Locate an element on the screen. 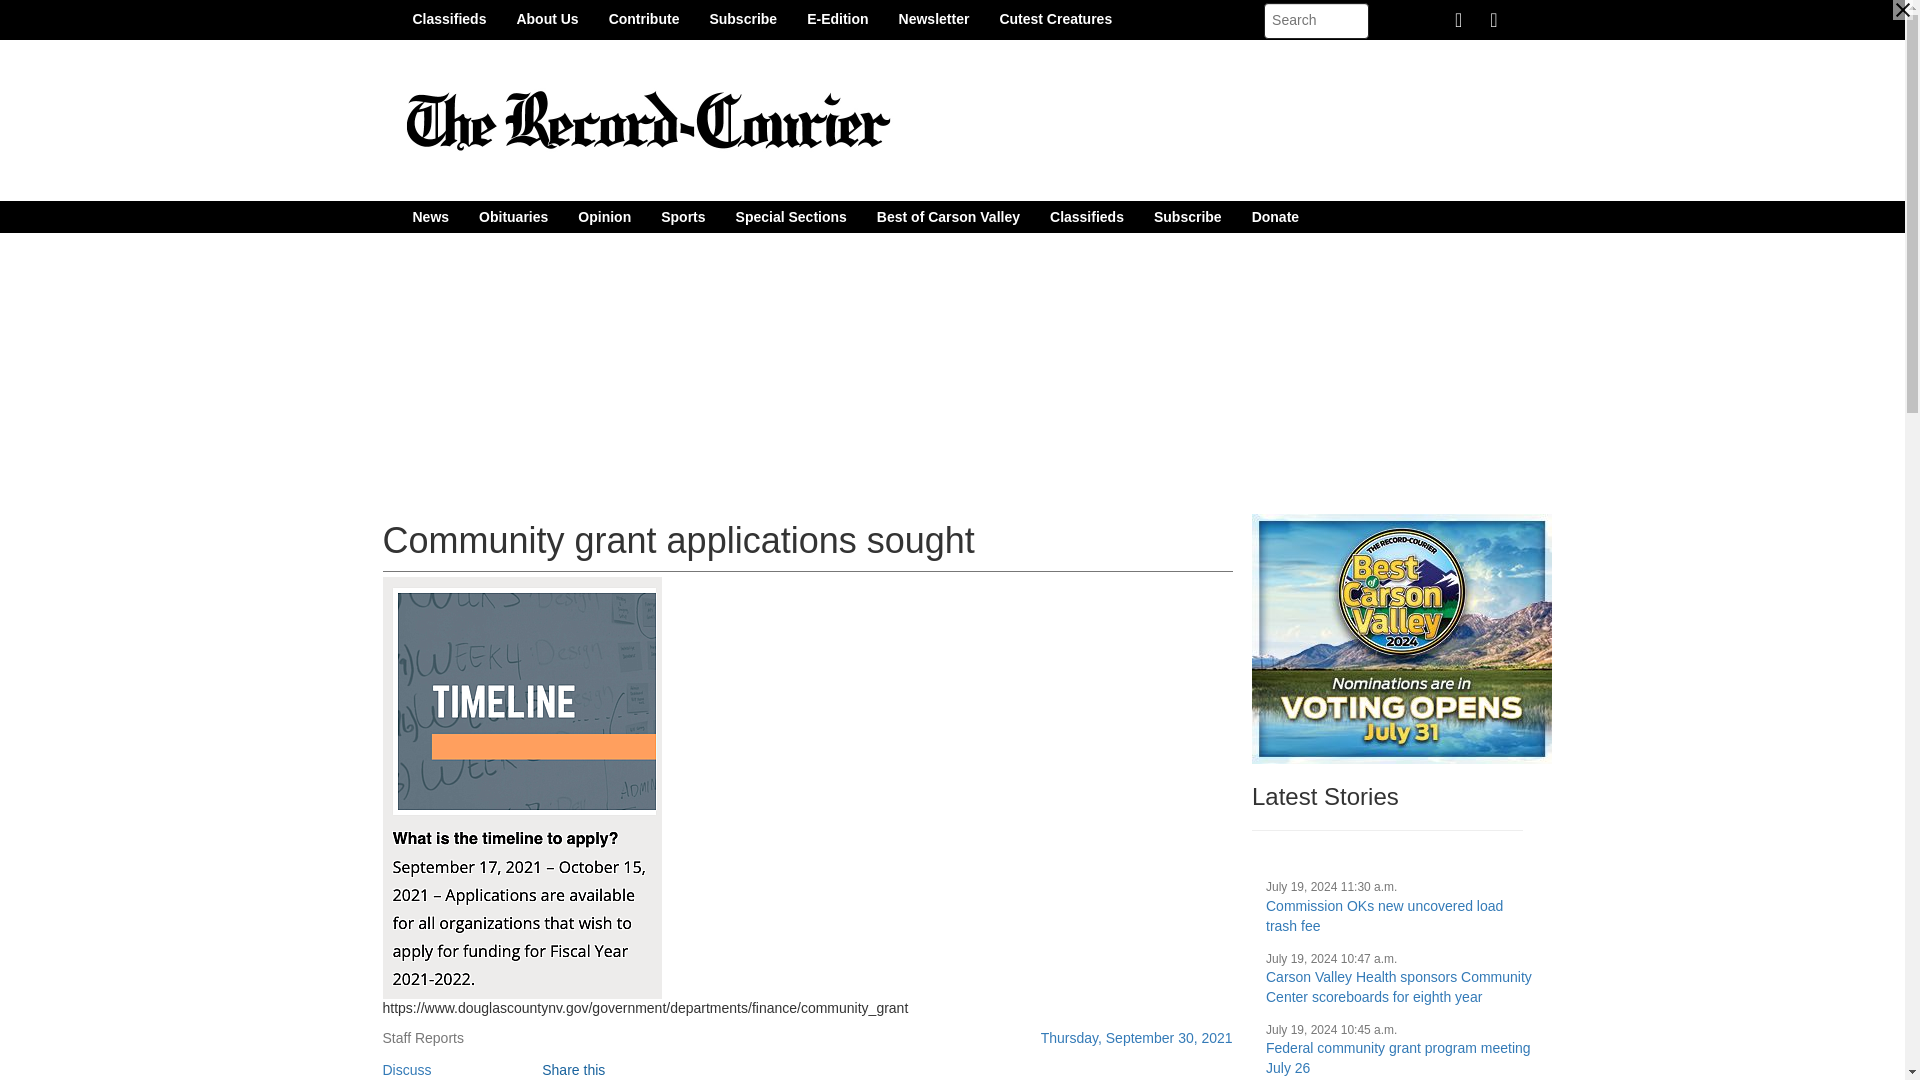 The width and height of the screenshot is (1920, 1080). E-Edition is located at coordinates (837, 18).